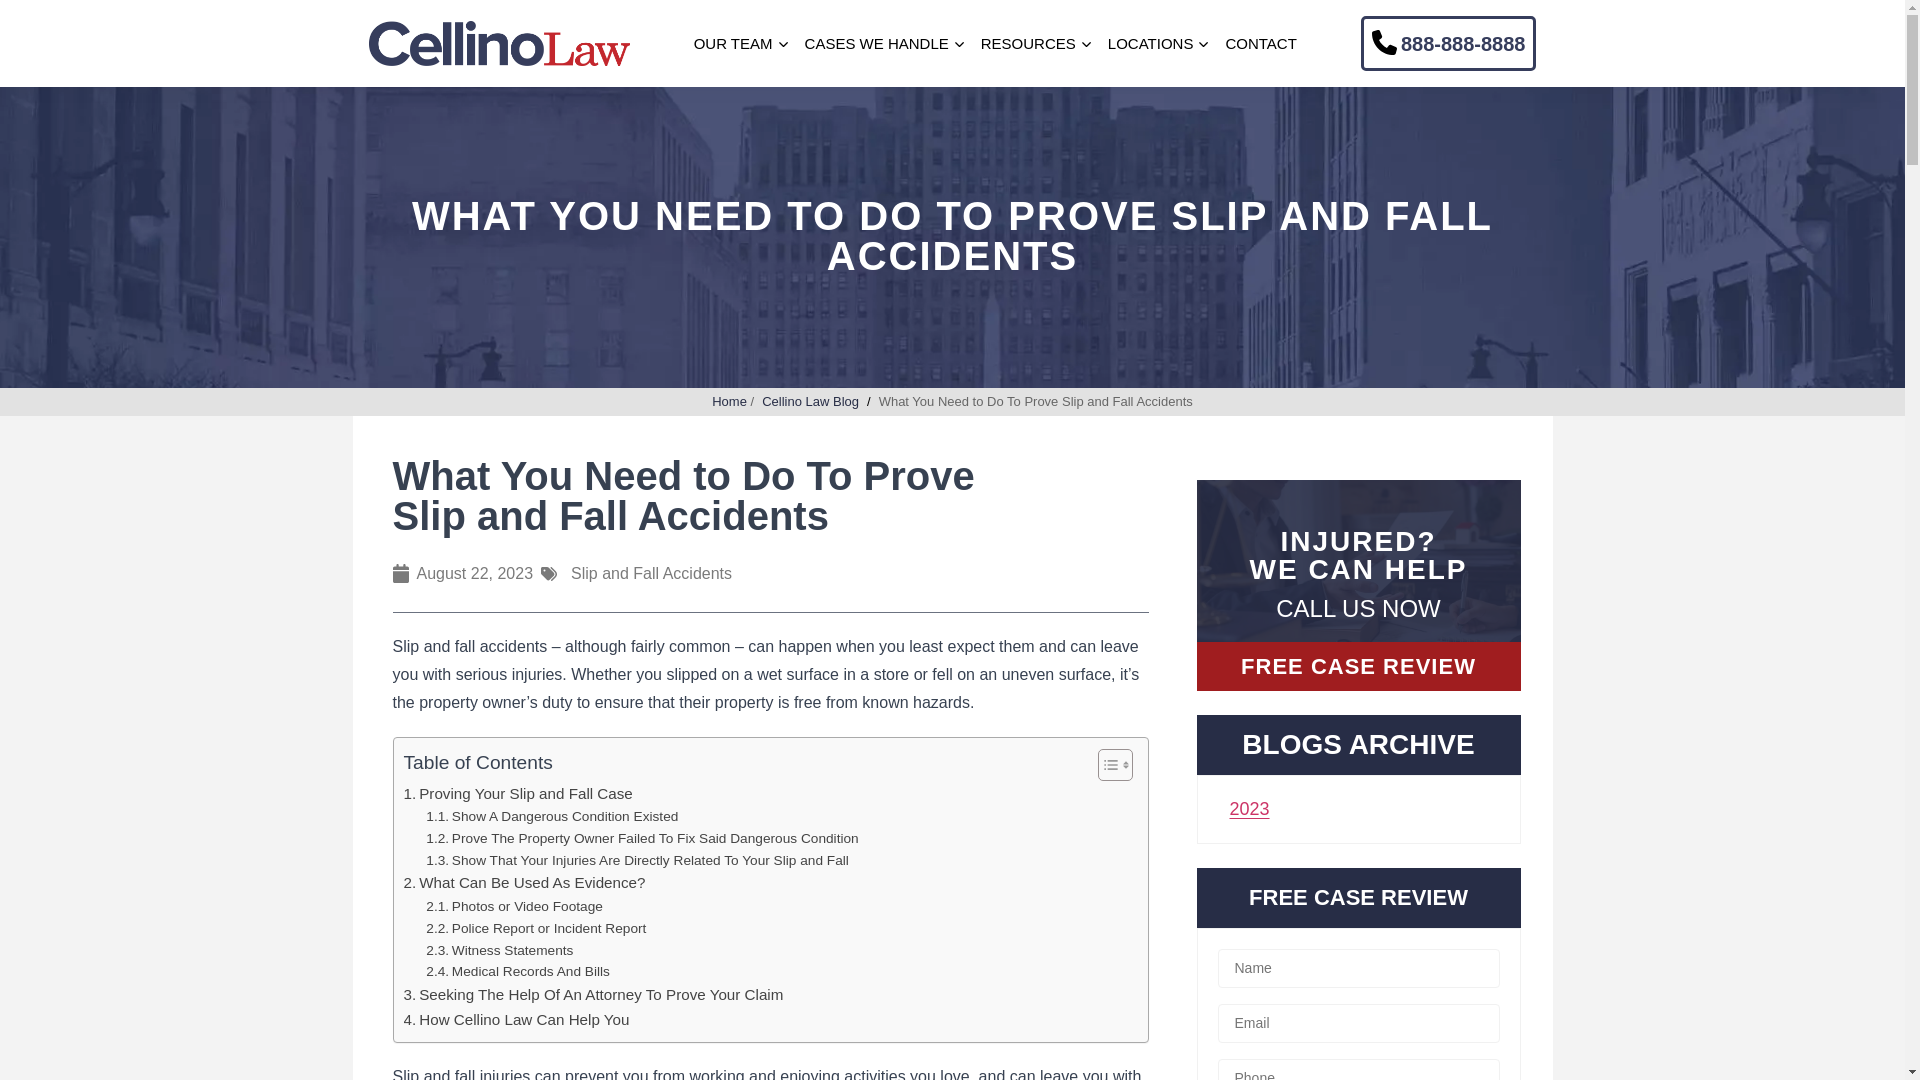  What do you see at coordinates (524, 882) in the screenshot?
I see `What Can Be Used As Evidence?` at bounding box center [524, 882].